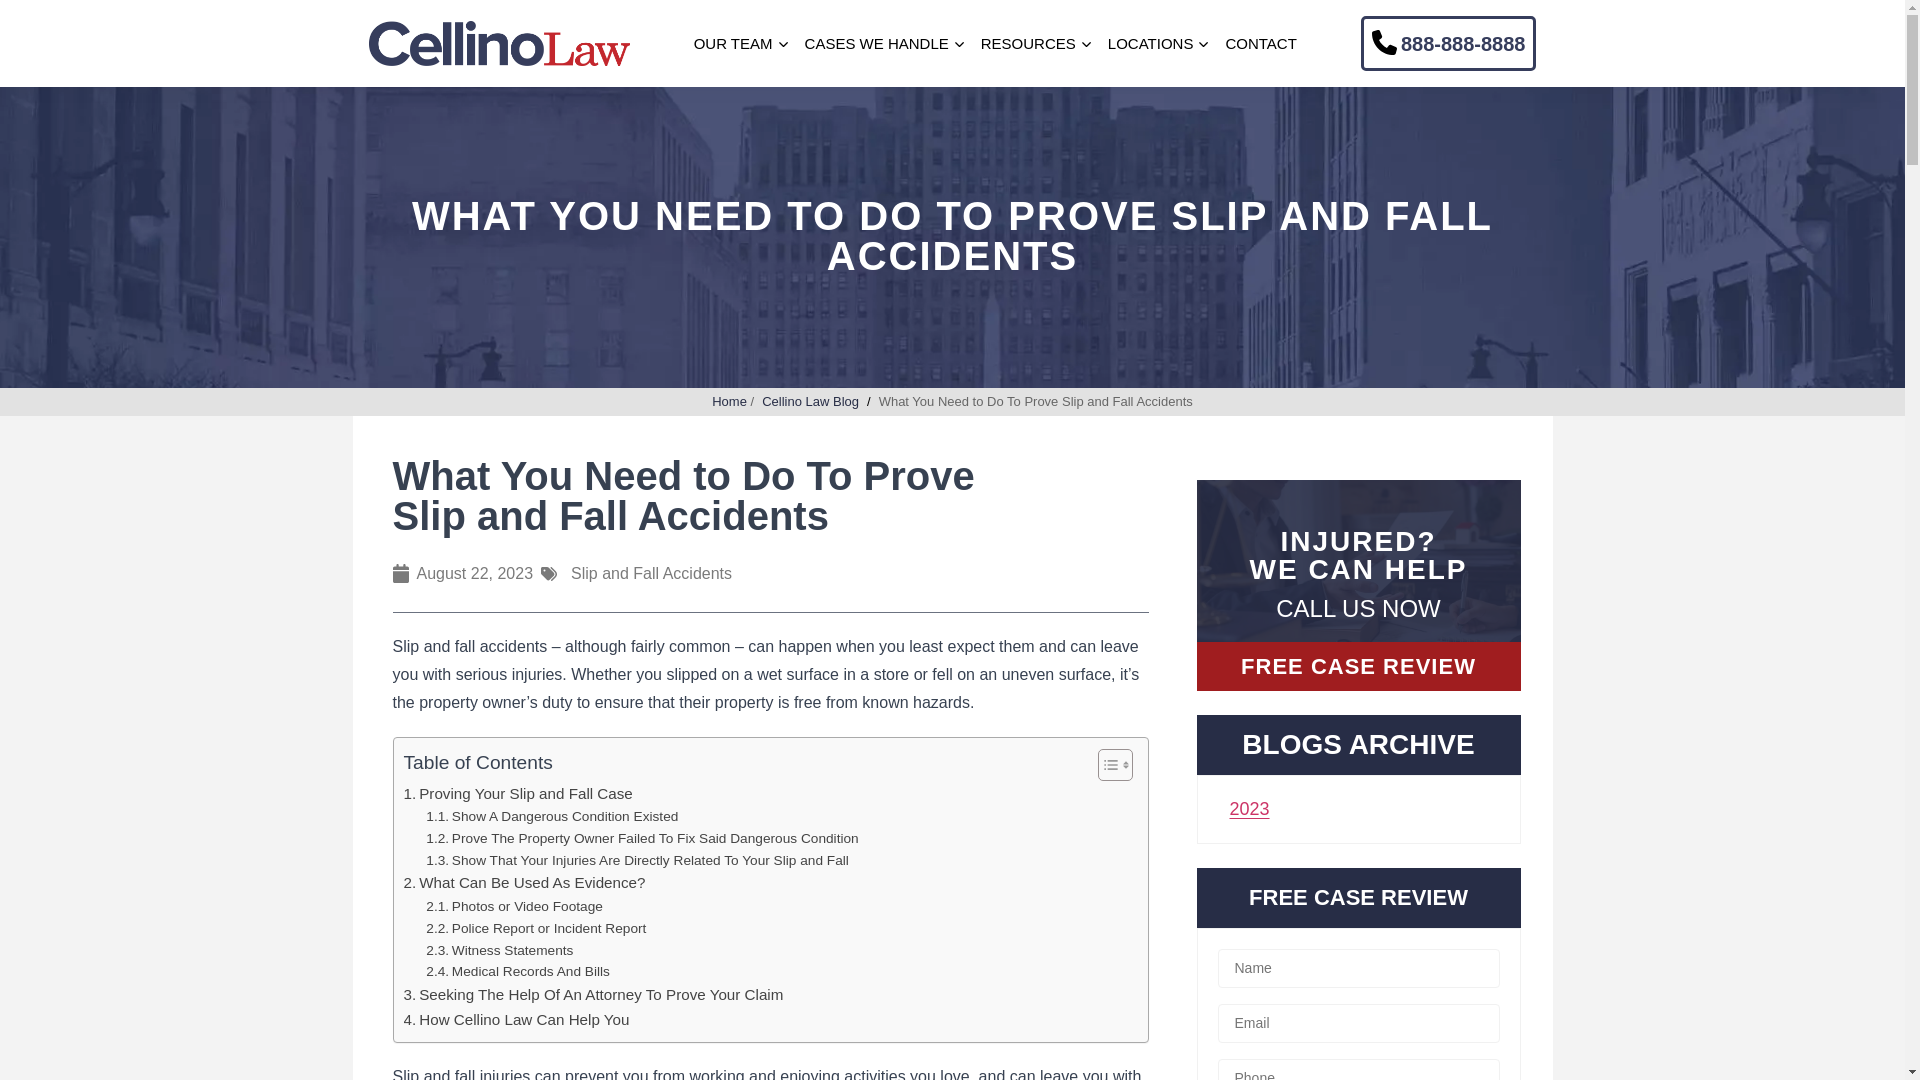  What do you see at coordinates (524, 882) in the screenshot?
I see `What Can Be Used As Evidence?` at bounding box center [524, 882].